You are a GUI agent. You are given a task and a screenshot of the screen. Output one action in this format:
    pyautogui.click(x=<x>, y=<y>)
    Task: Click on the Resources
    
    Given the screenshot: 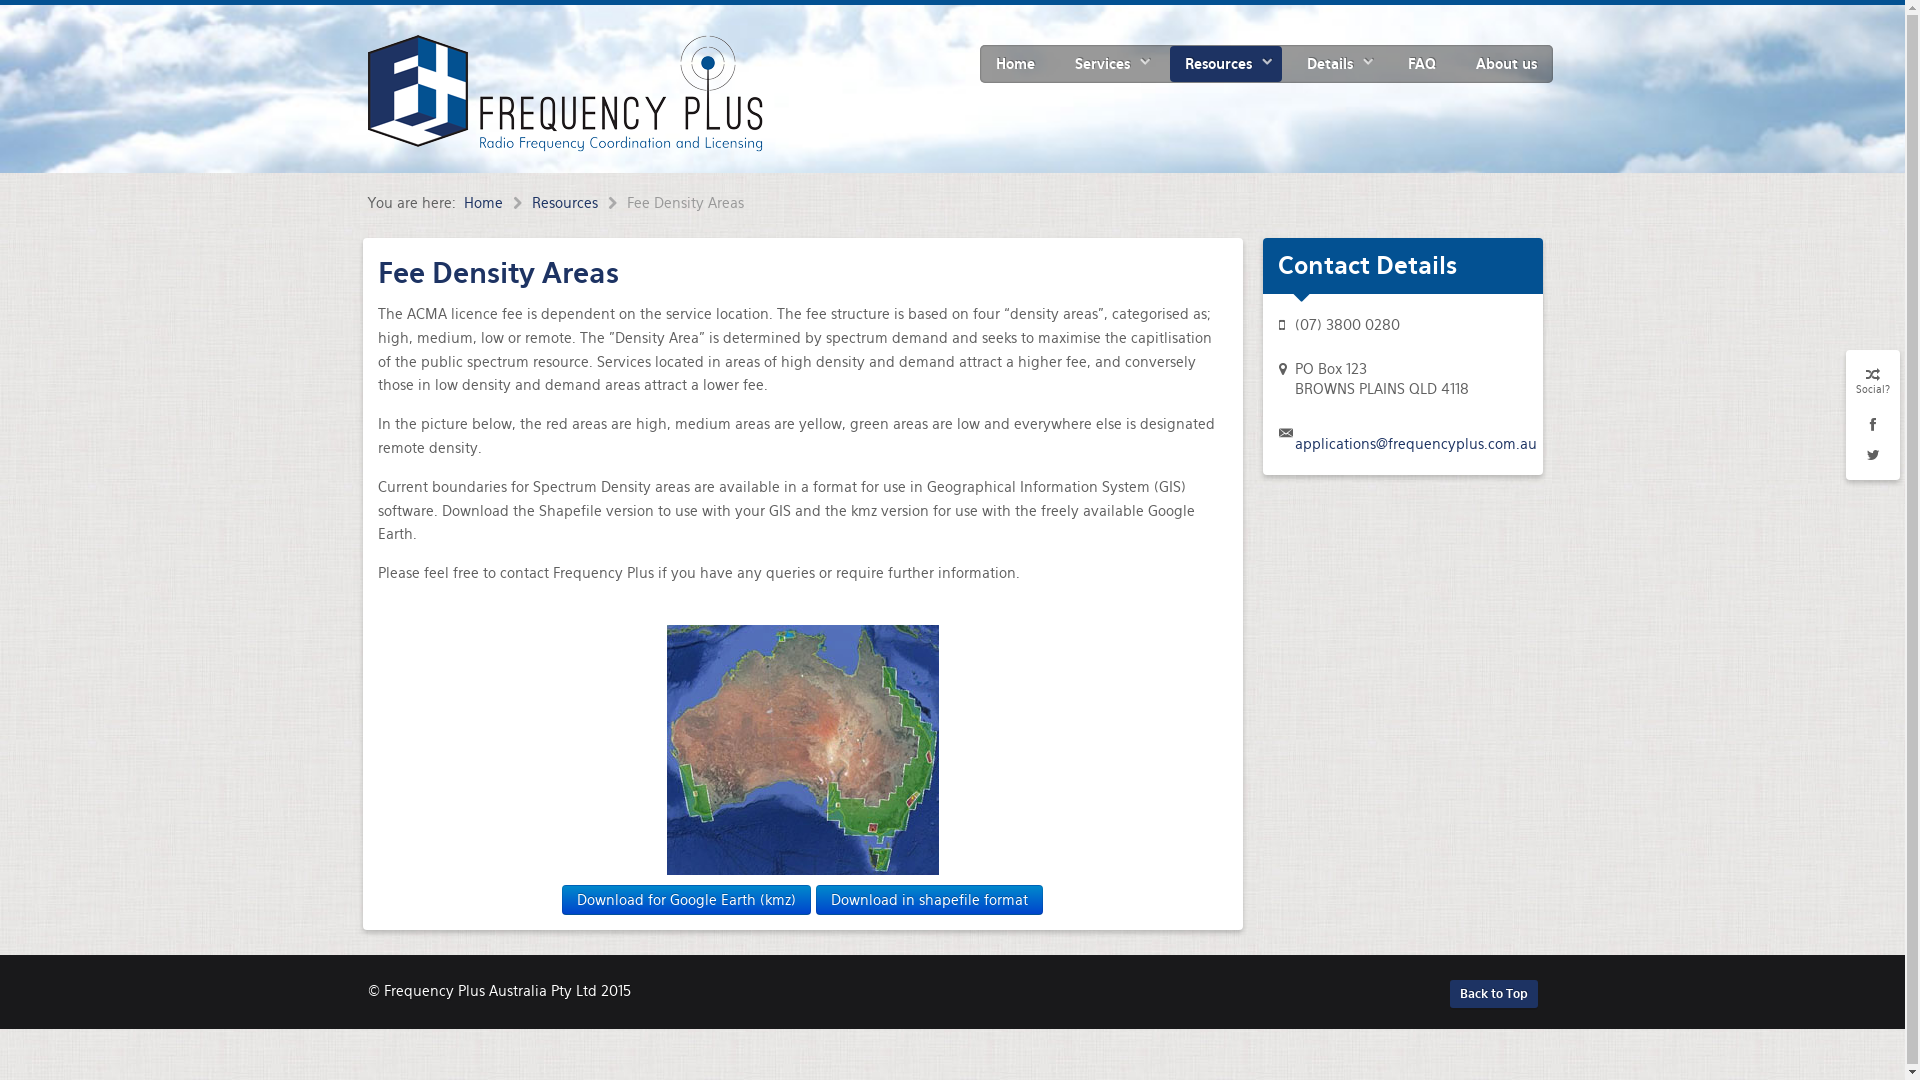 What is the action you would take?
    pyautogui.click(x=580, y=203)
    